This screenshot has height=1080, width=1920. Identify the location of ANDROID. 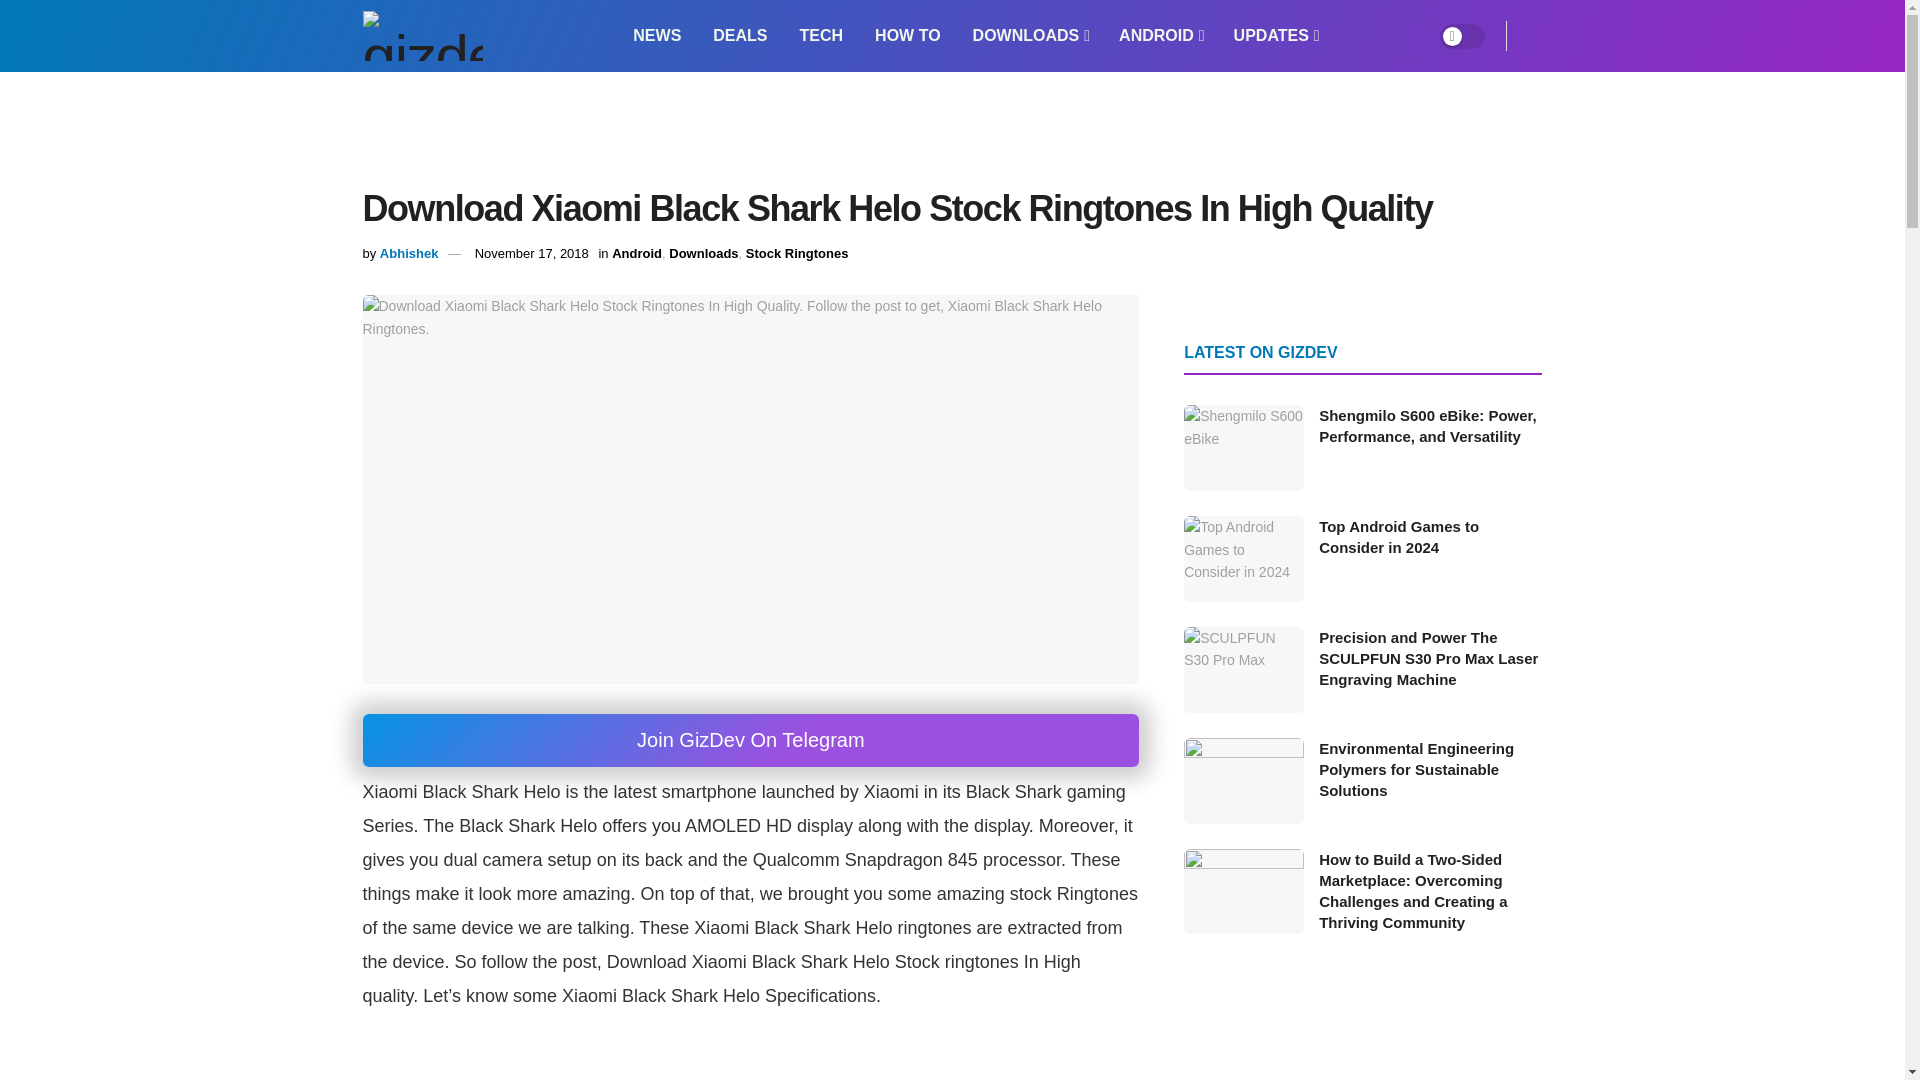
(1160, 36).